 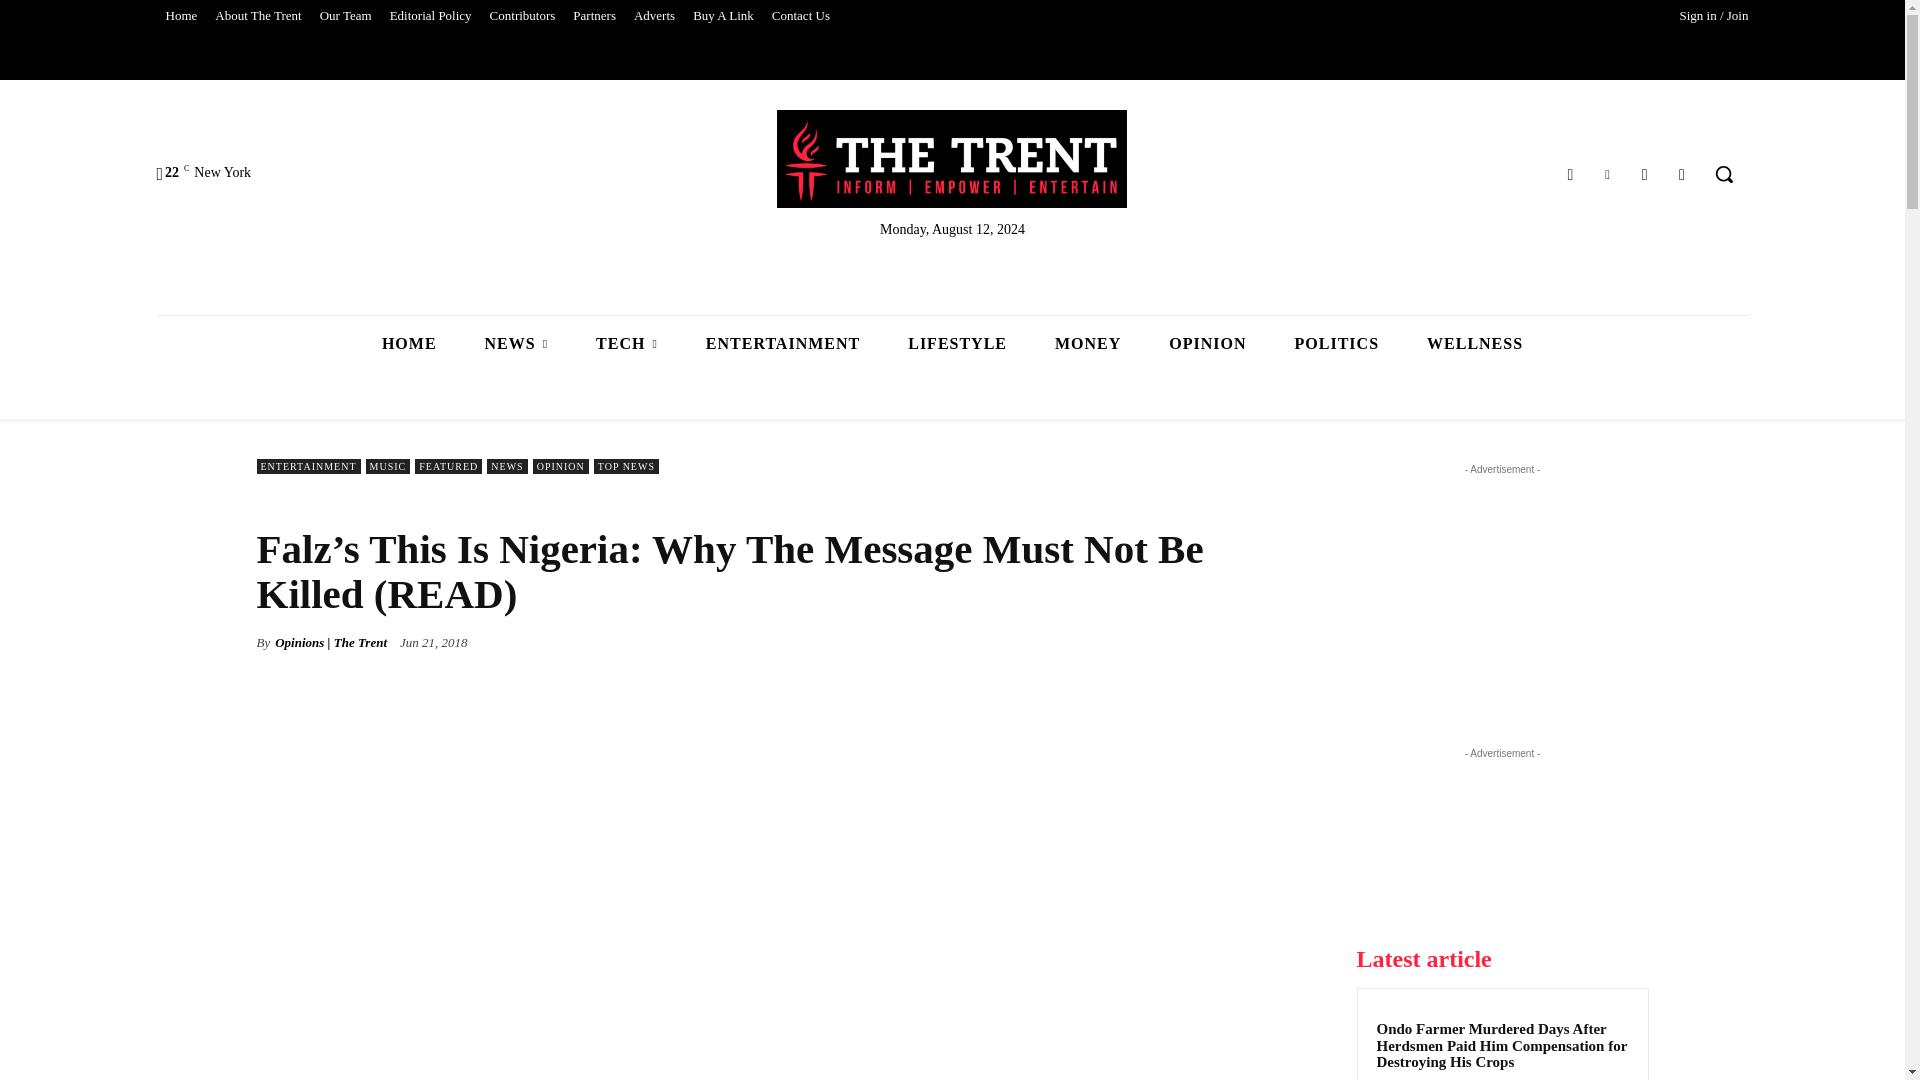 What do you see at coordinates (1570, 174) in the screenshot?
I see `Facebook` at bounding box center [1570, 174].